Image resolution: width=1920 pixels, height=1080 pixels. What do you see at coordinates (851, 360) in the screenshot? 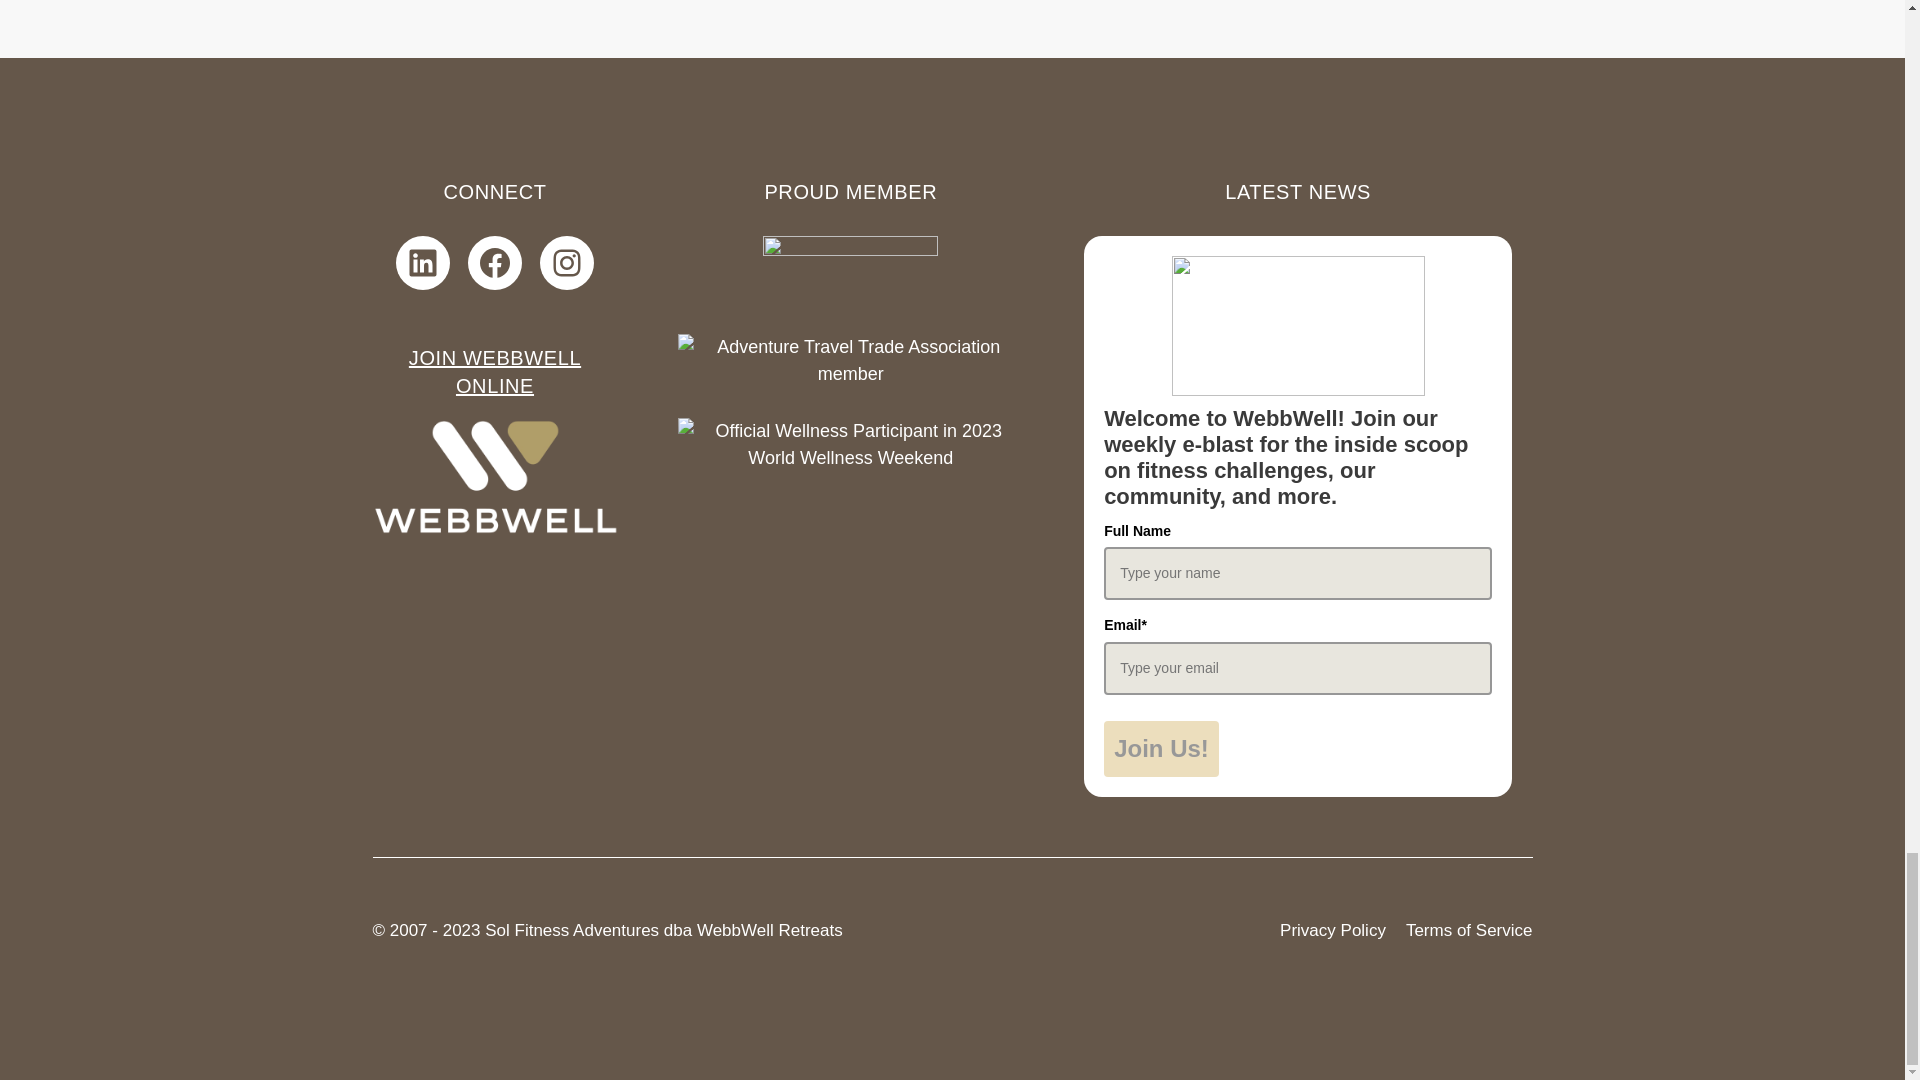
I see `atta-membership-logo-border-white` at bounding box center [851, 360].